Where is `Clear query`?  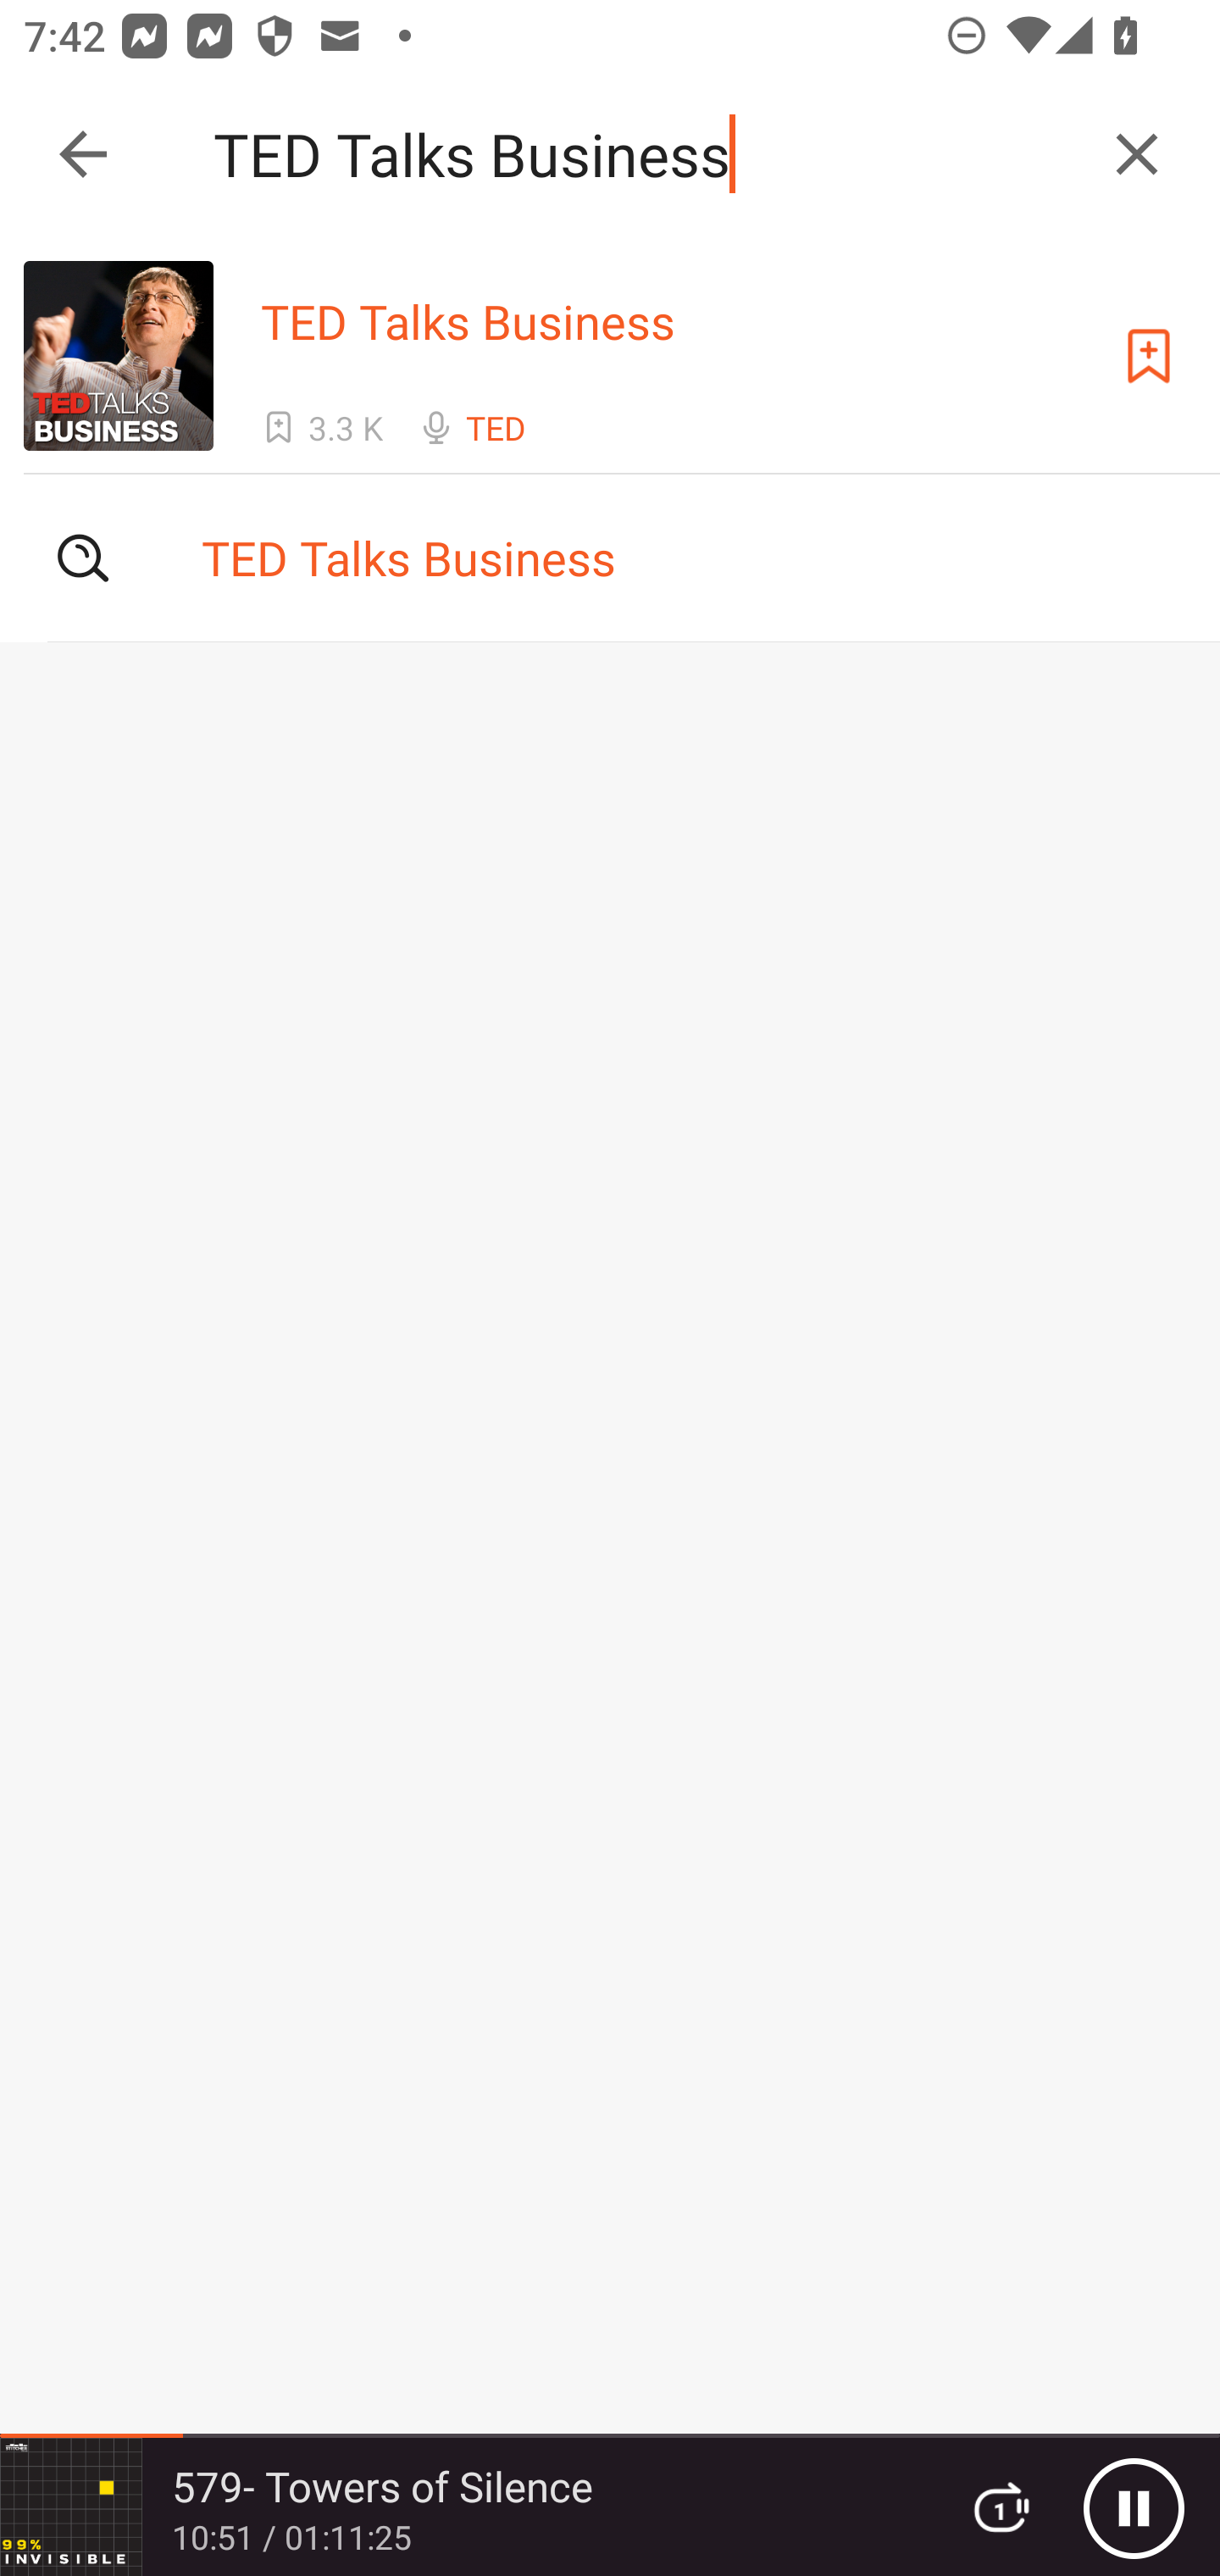
Clear query is located at coordinates (1137, 154).